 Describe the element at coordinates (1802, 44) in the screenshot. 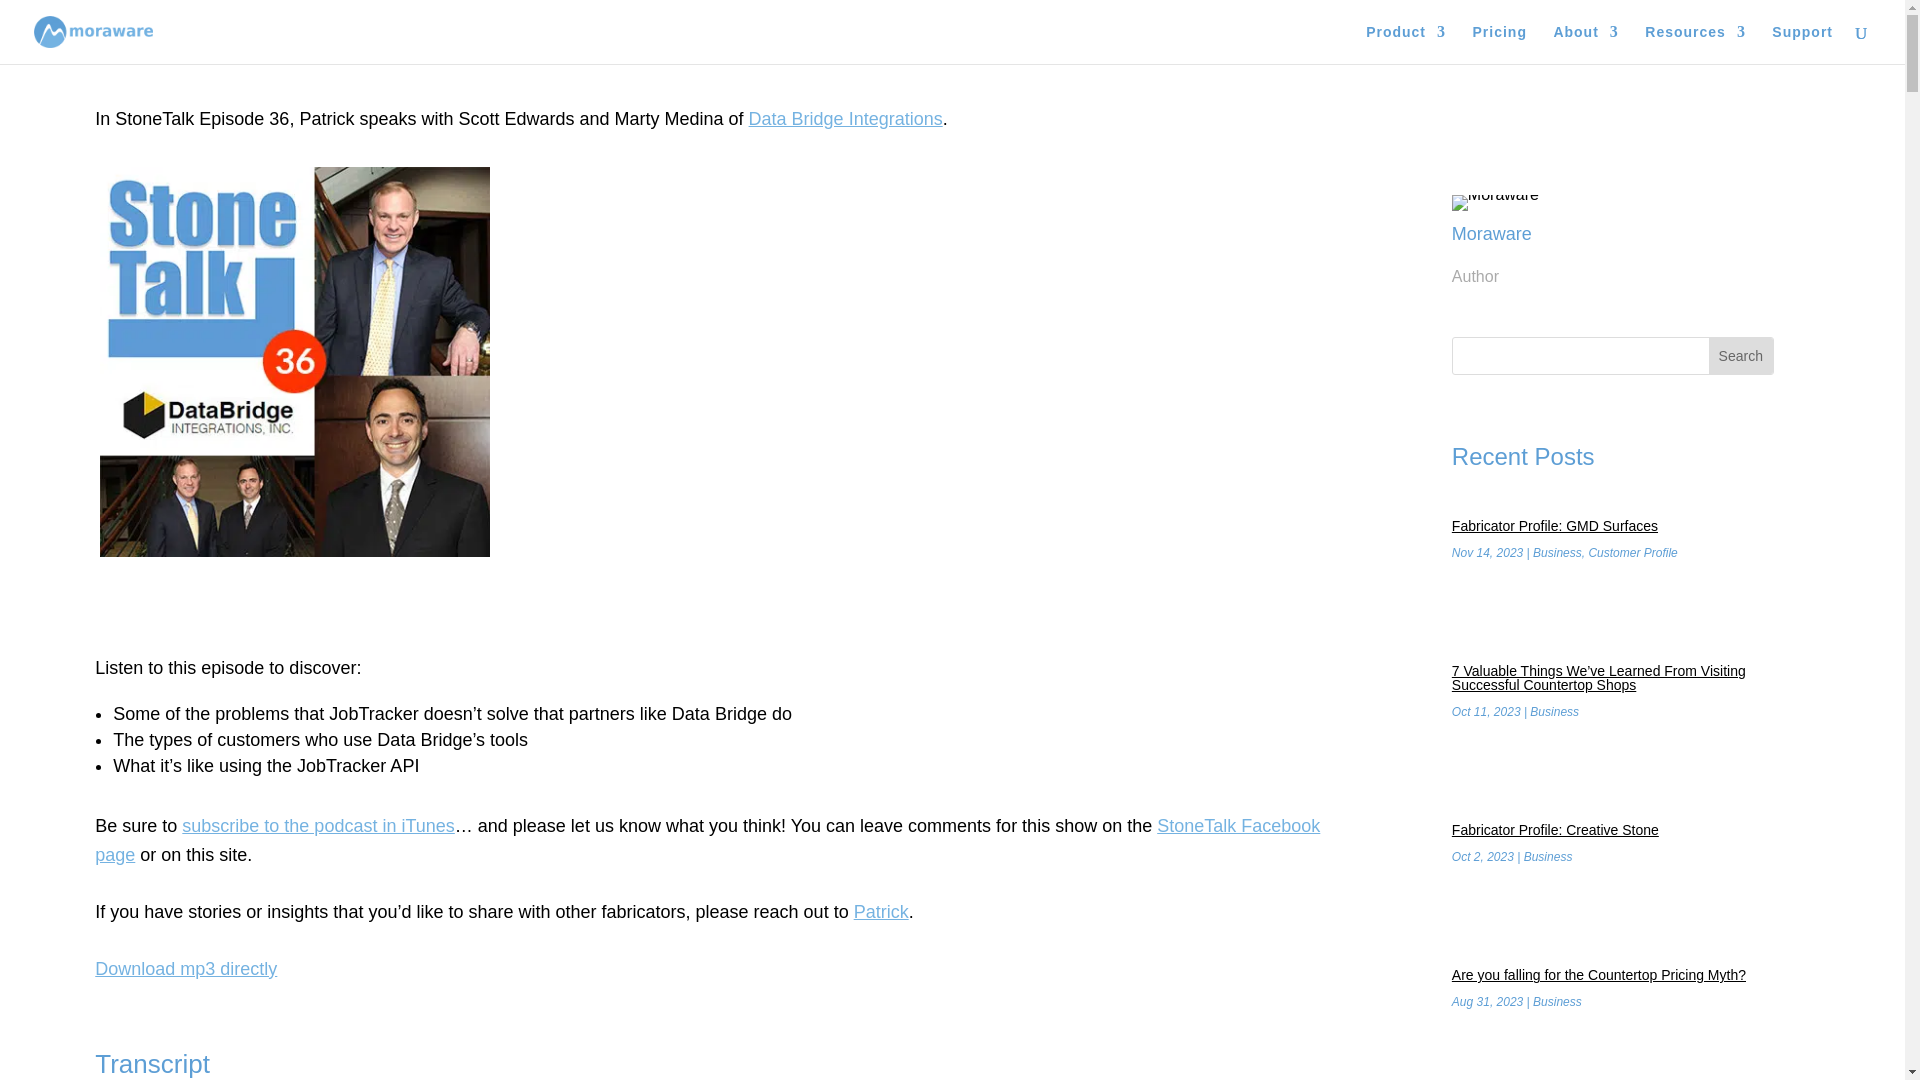

I see `Support` at that location.